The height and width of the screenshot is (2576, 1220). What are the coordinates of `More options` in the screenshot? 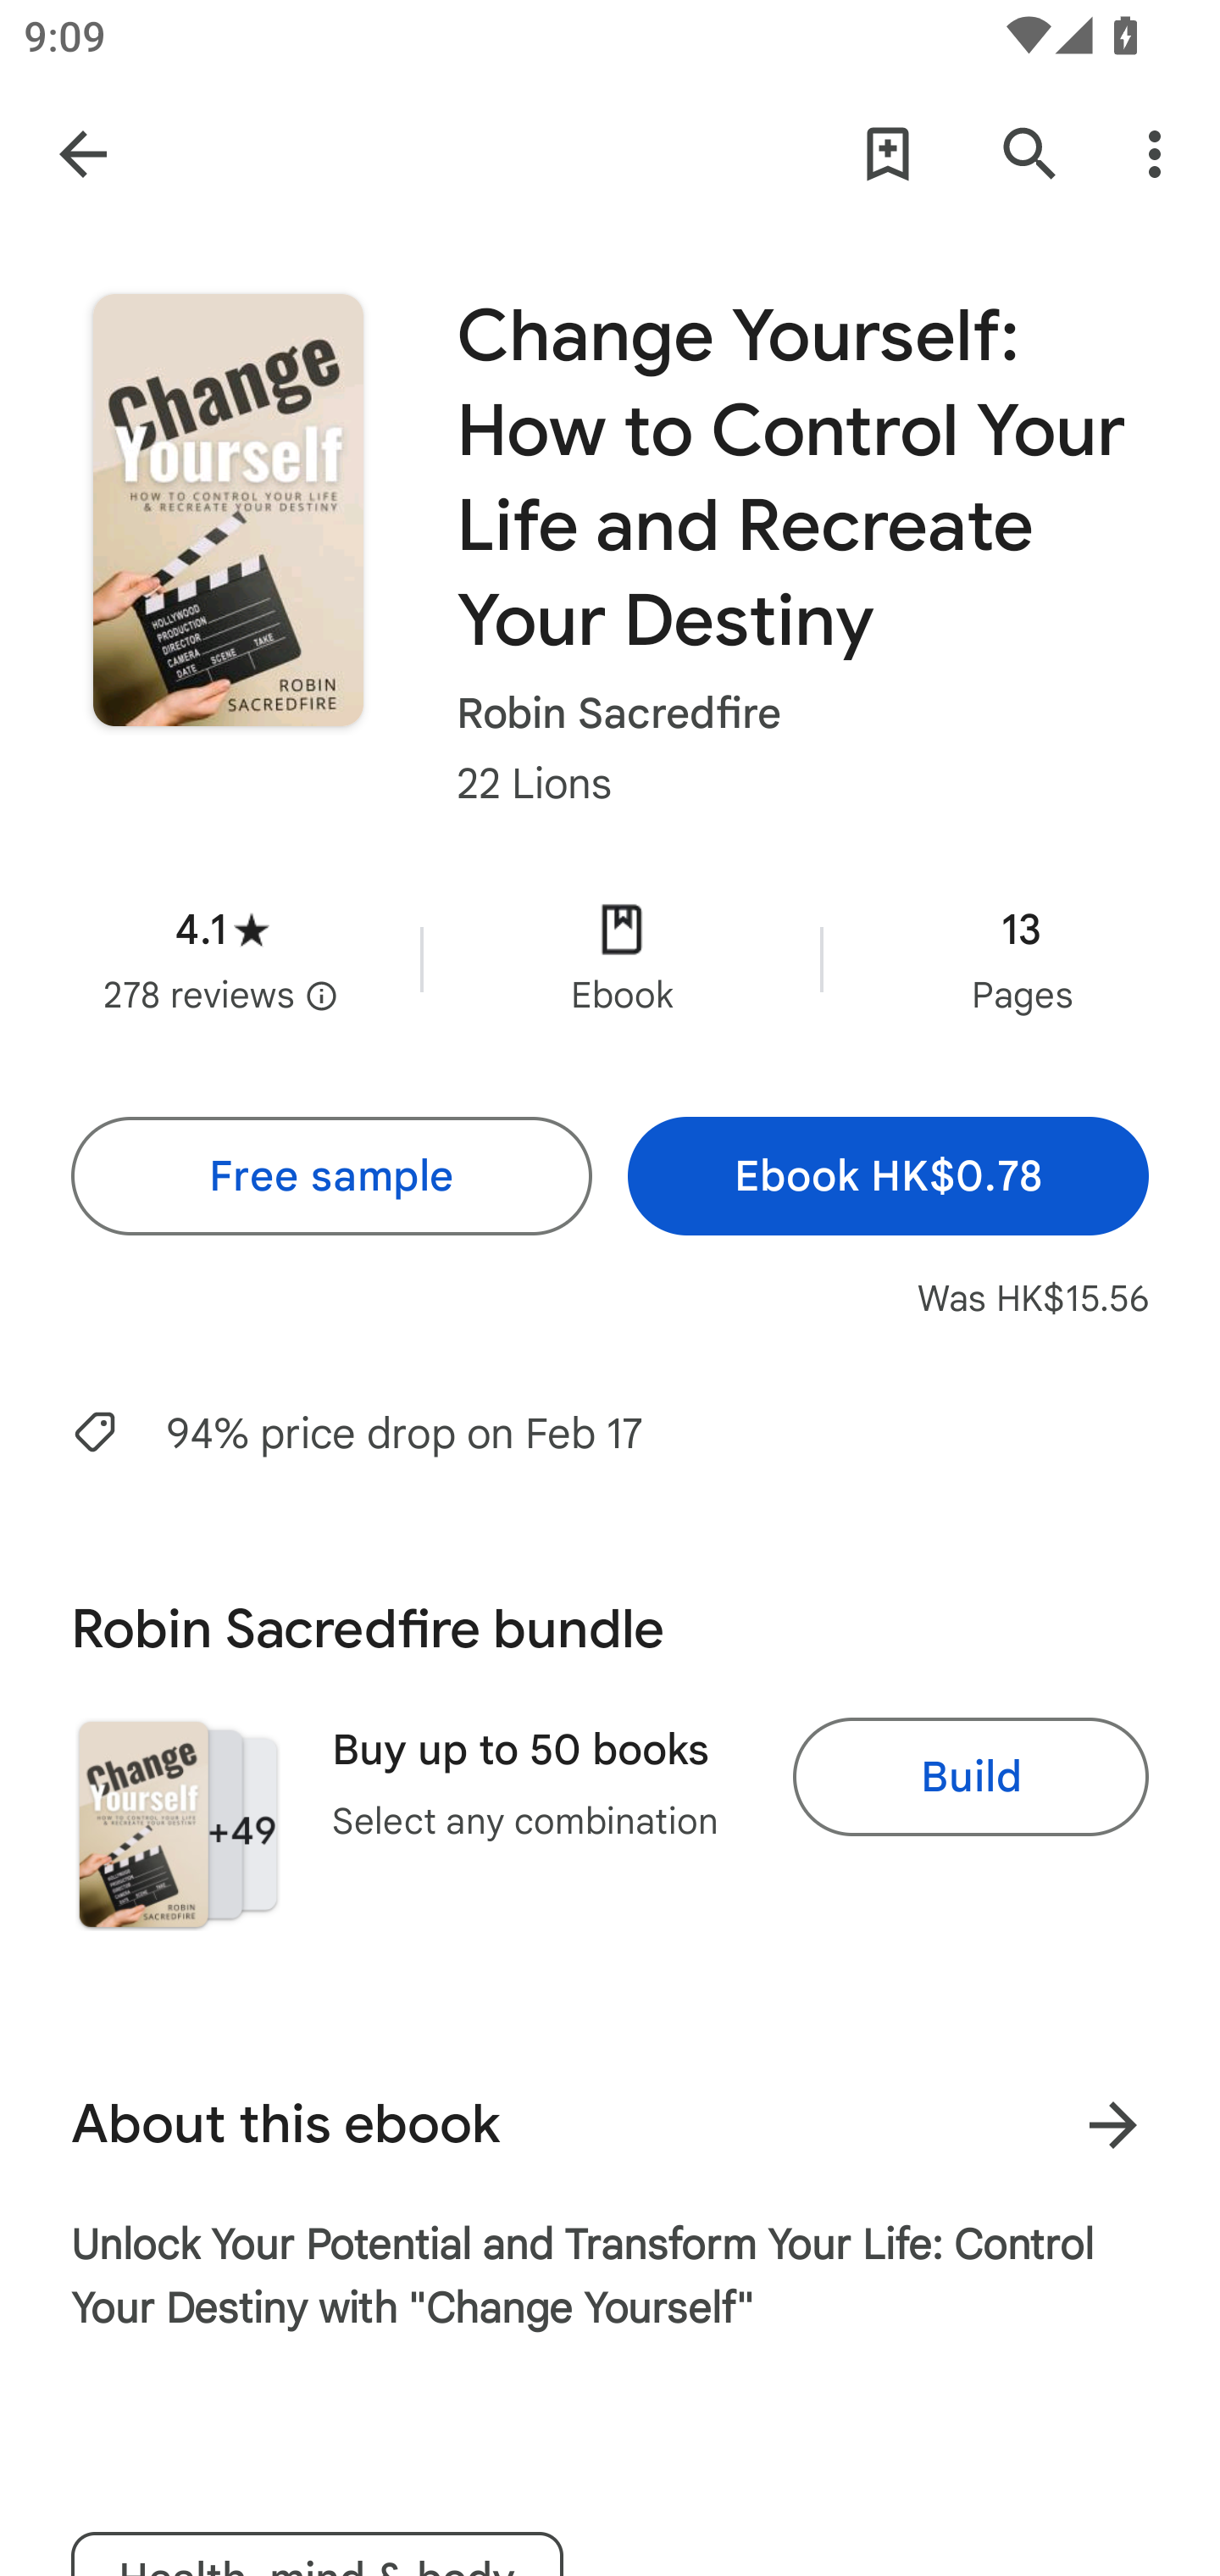 It's located at (1161, 154).